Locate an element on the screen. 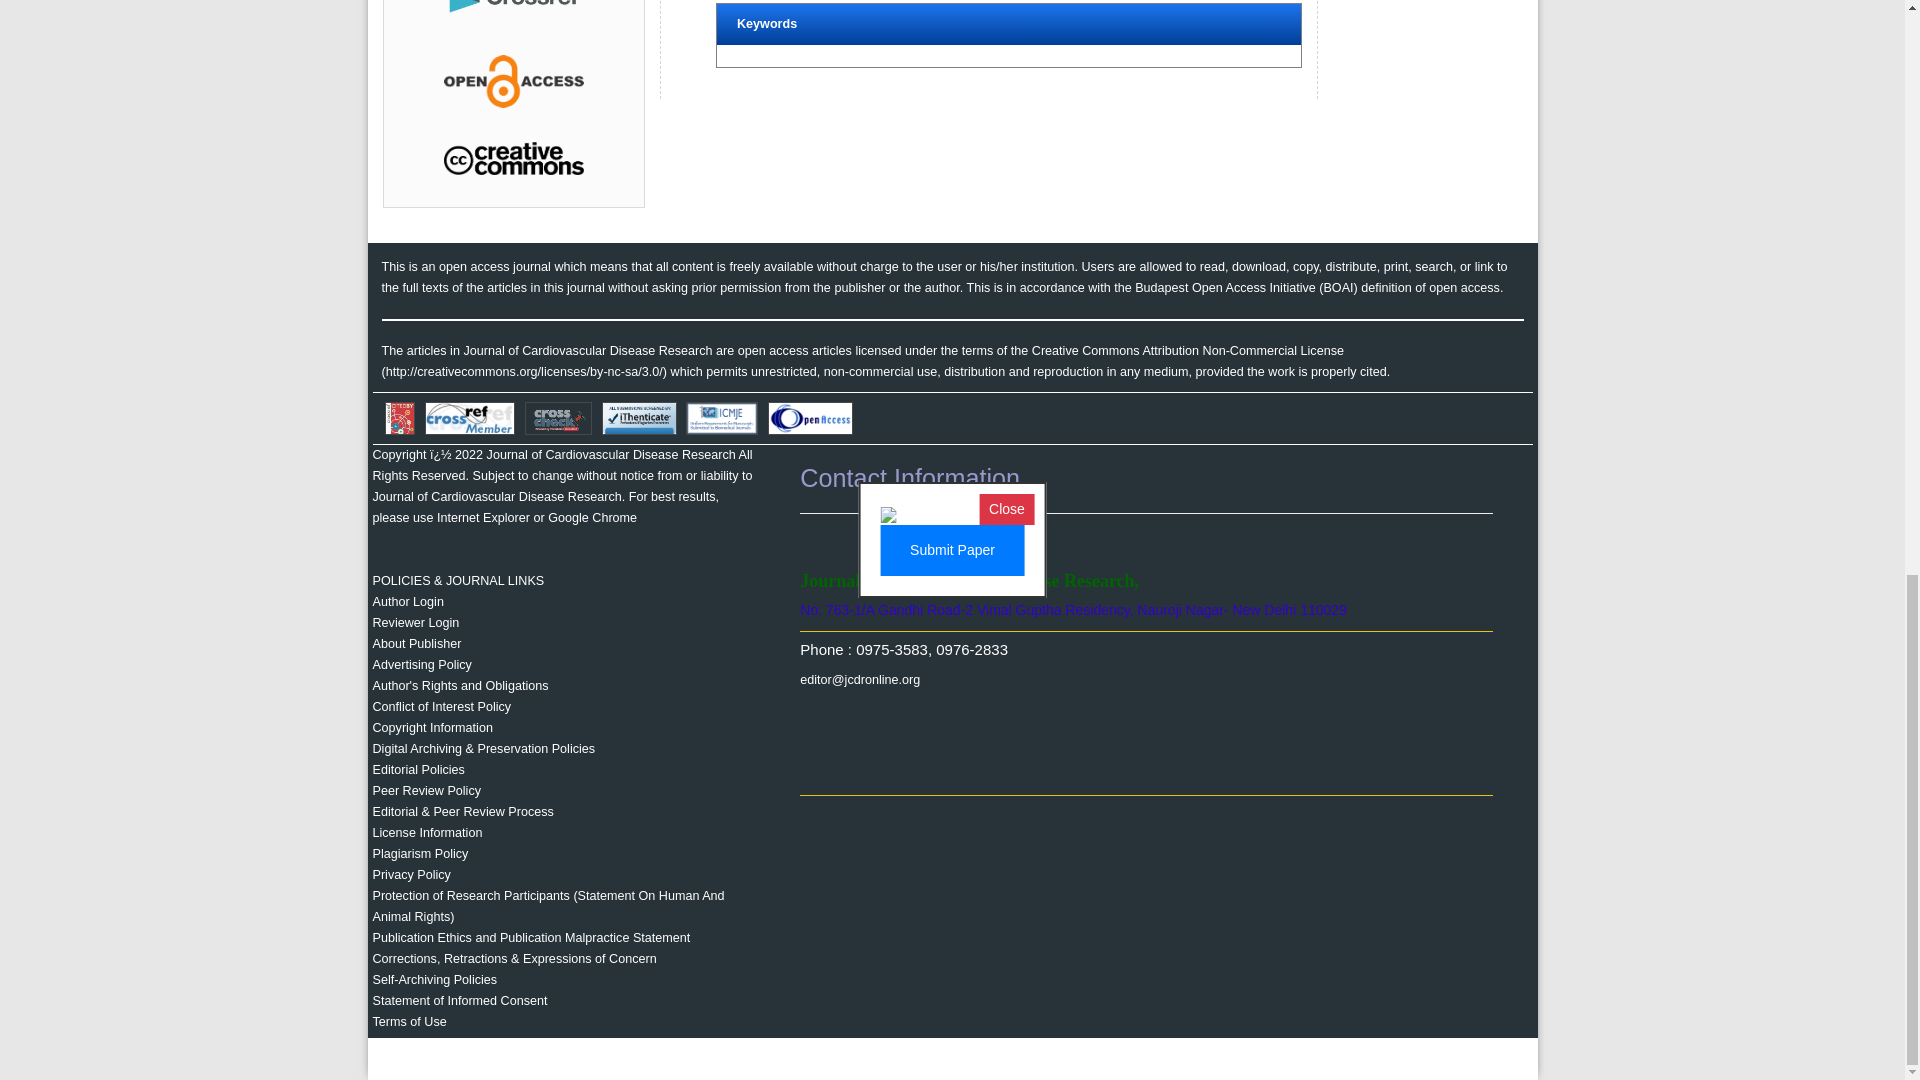 Image resolution: width=1920 pixels, height=1080 pixels. Copyright Information is located at coordinates (432, 728).